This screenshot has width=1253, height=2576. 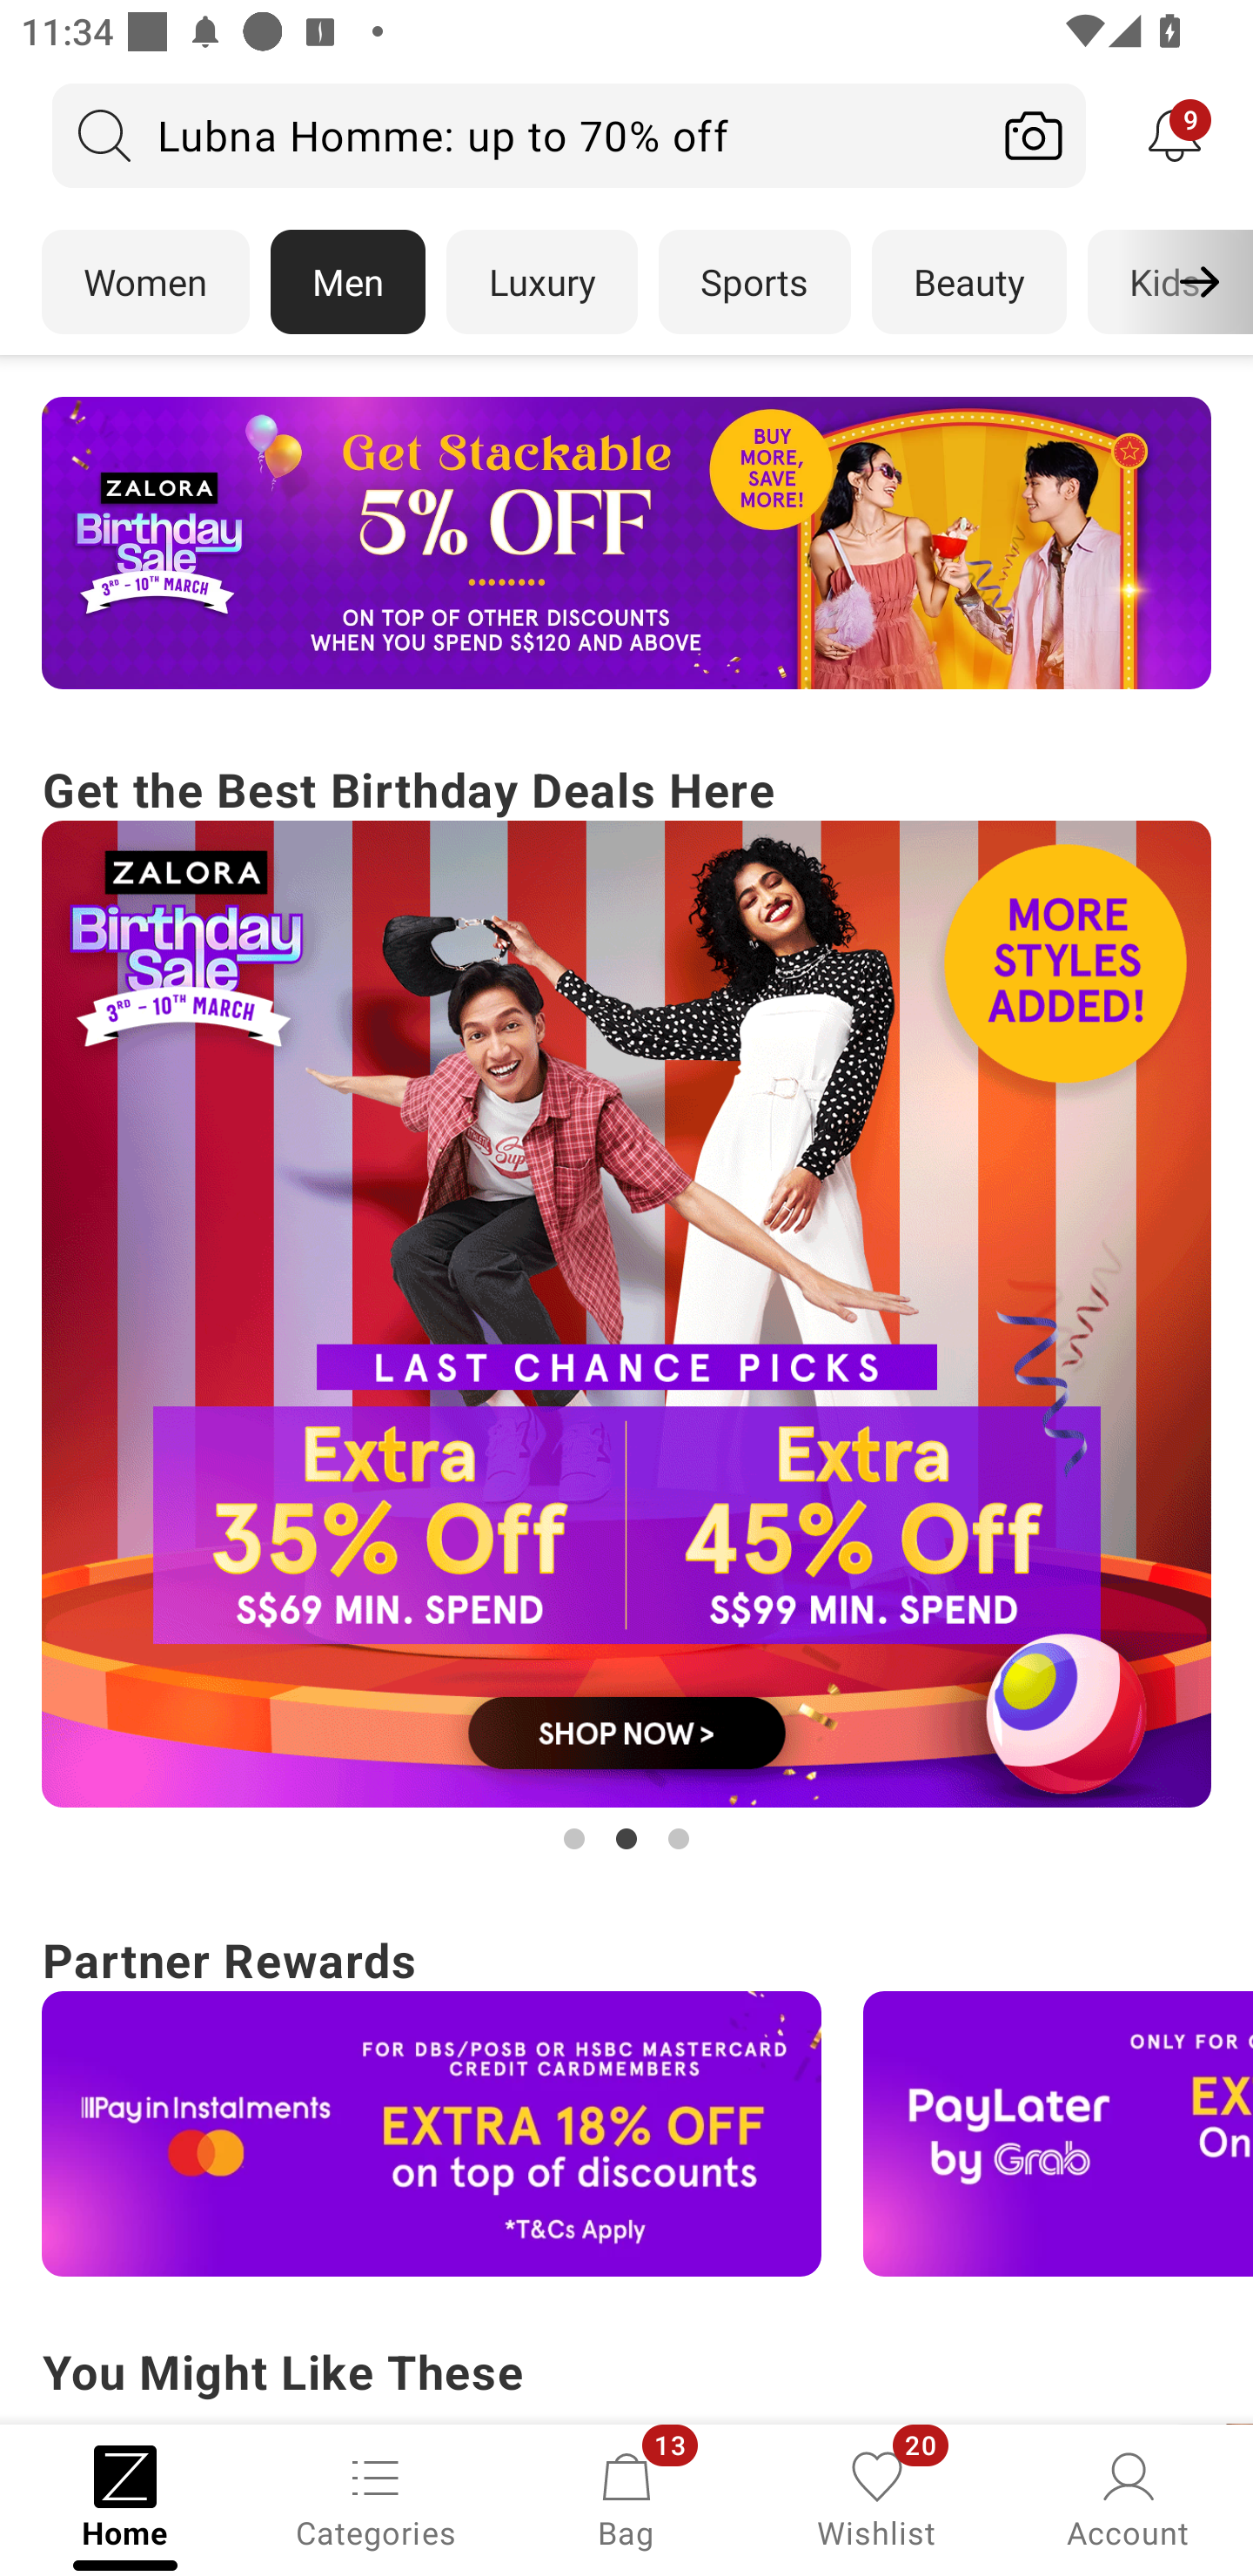 I want to click on Wishlist, 20 new notifications Wishlist, so click(x=877, y=2498).